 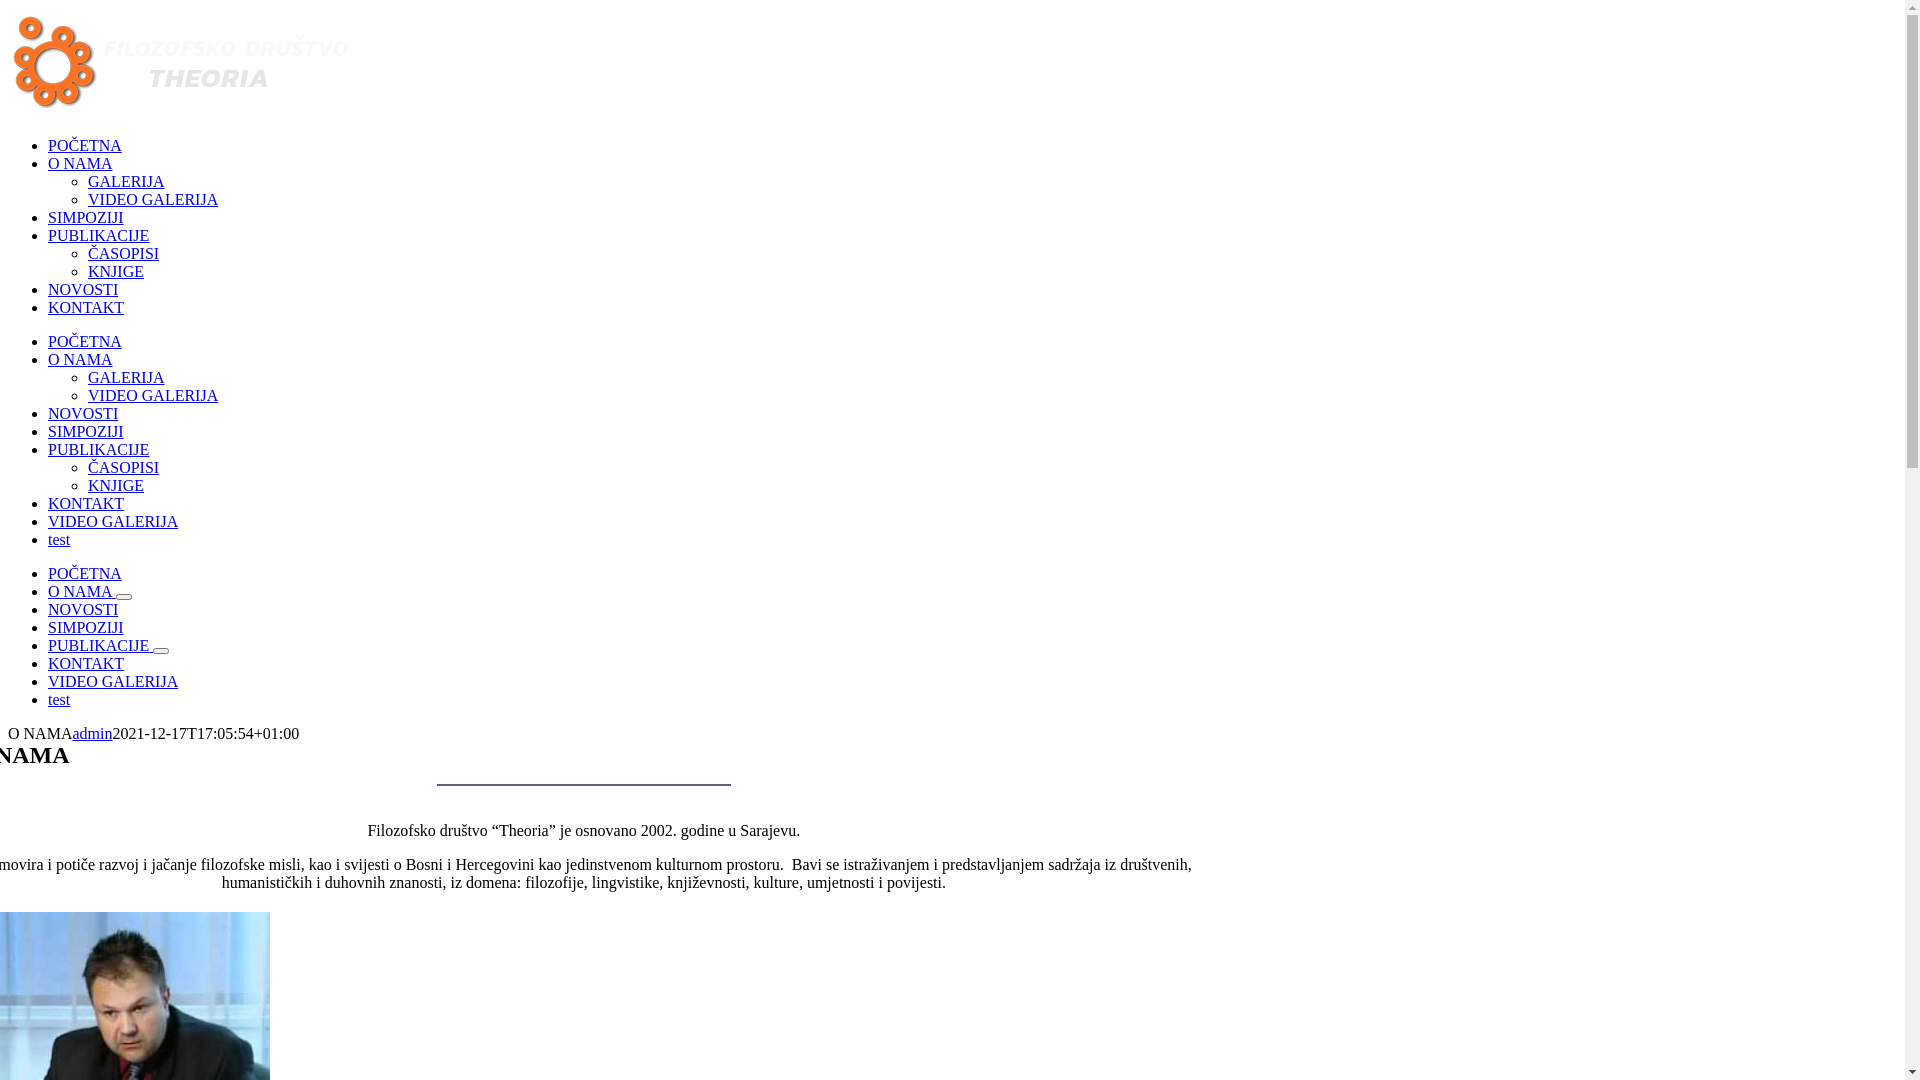 What do you see at coordinates (80, 360) in the screenshot?
I see `O NAMA` at bounding box center [80, 360].